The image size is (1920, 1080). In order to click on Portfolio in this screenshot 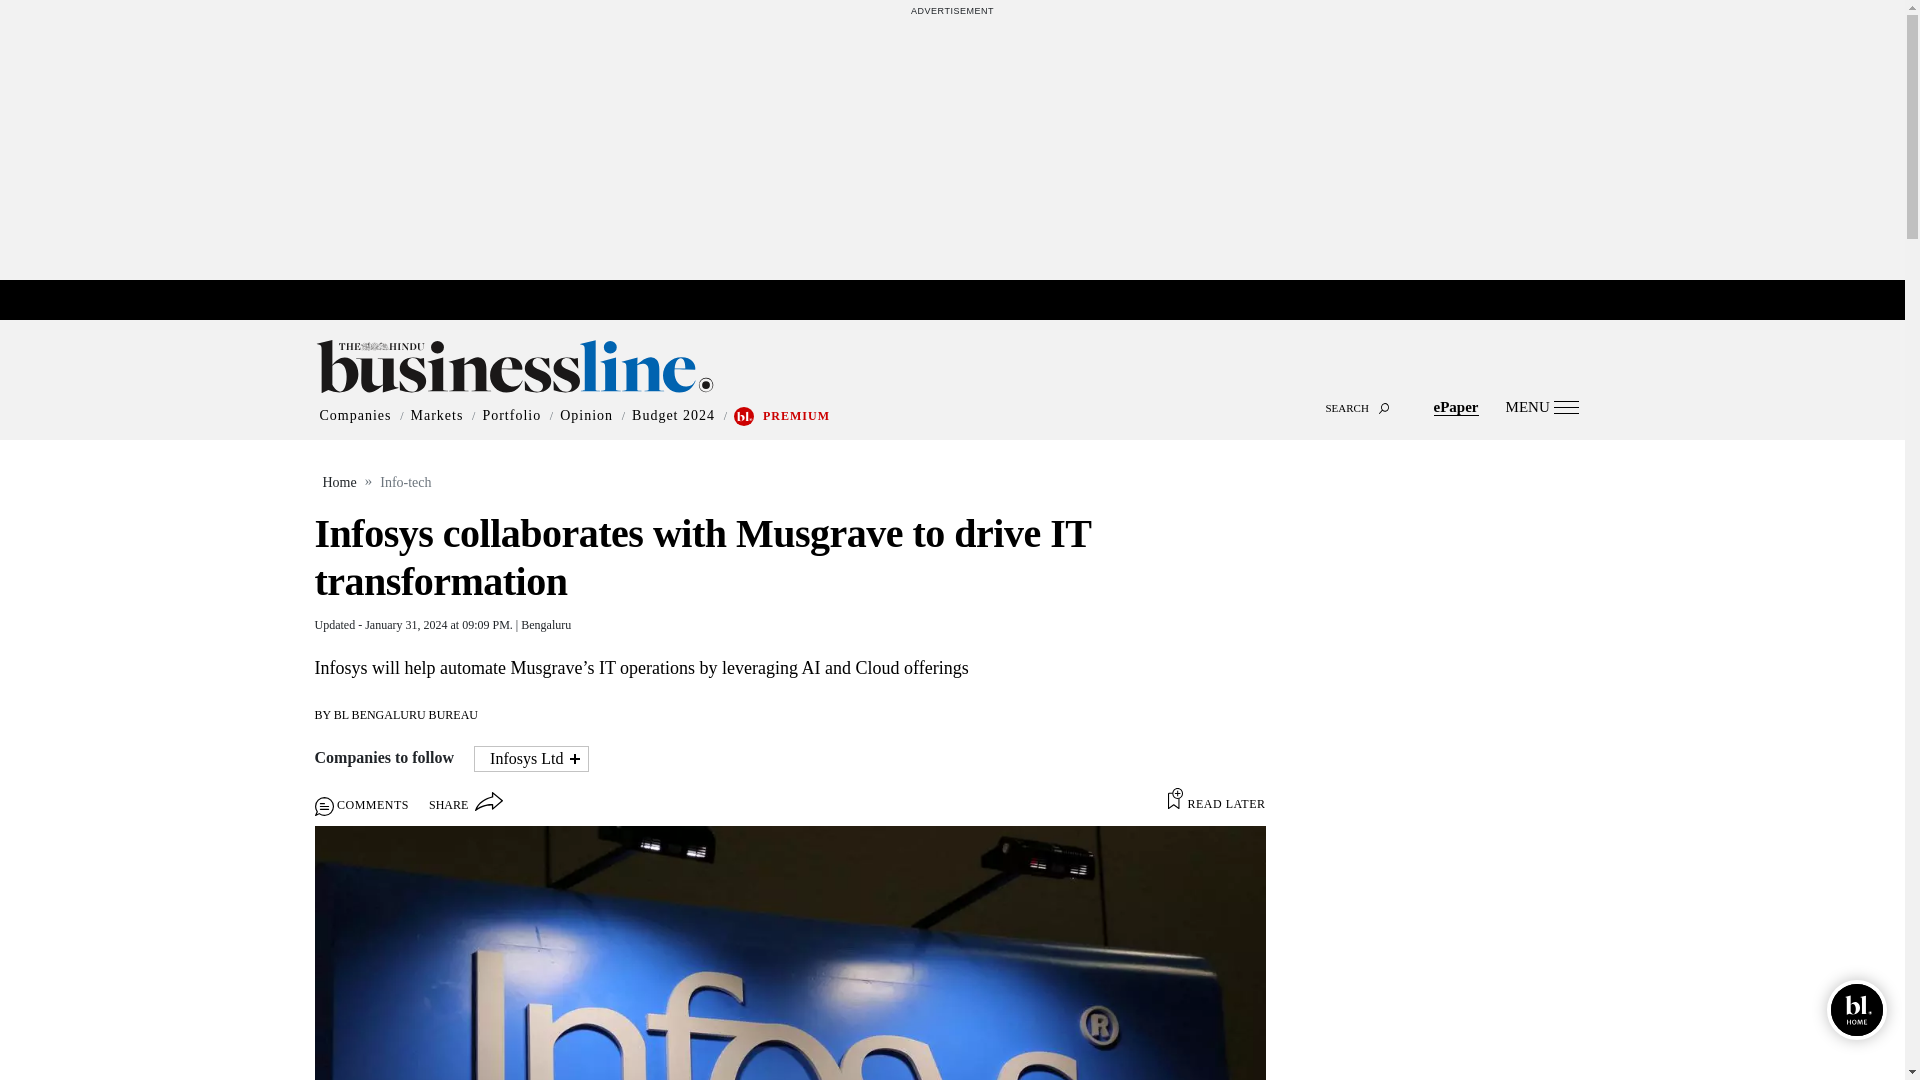, I will do `click(511, 416)`.